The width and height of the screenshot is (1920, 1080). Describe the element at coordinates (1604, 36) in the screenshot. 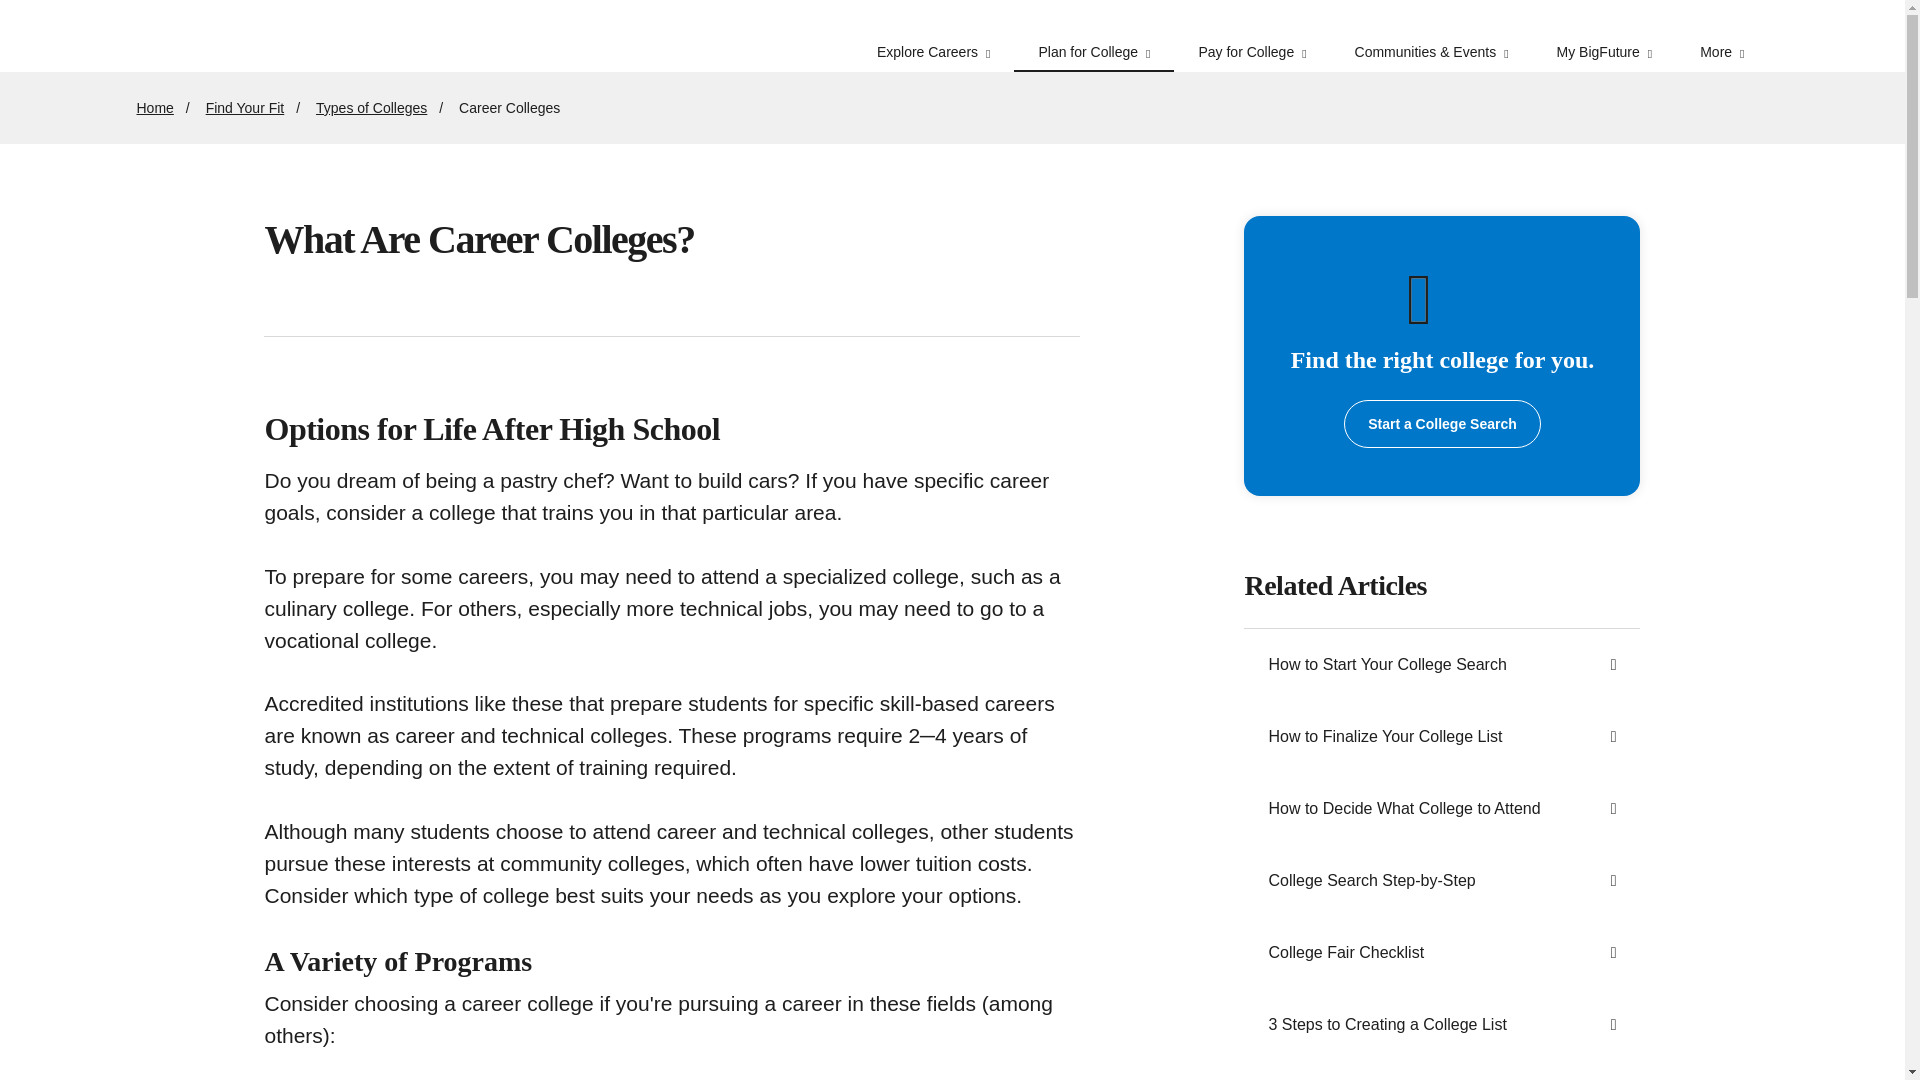

I see `My BigFuture` at that location.